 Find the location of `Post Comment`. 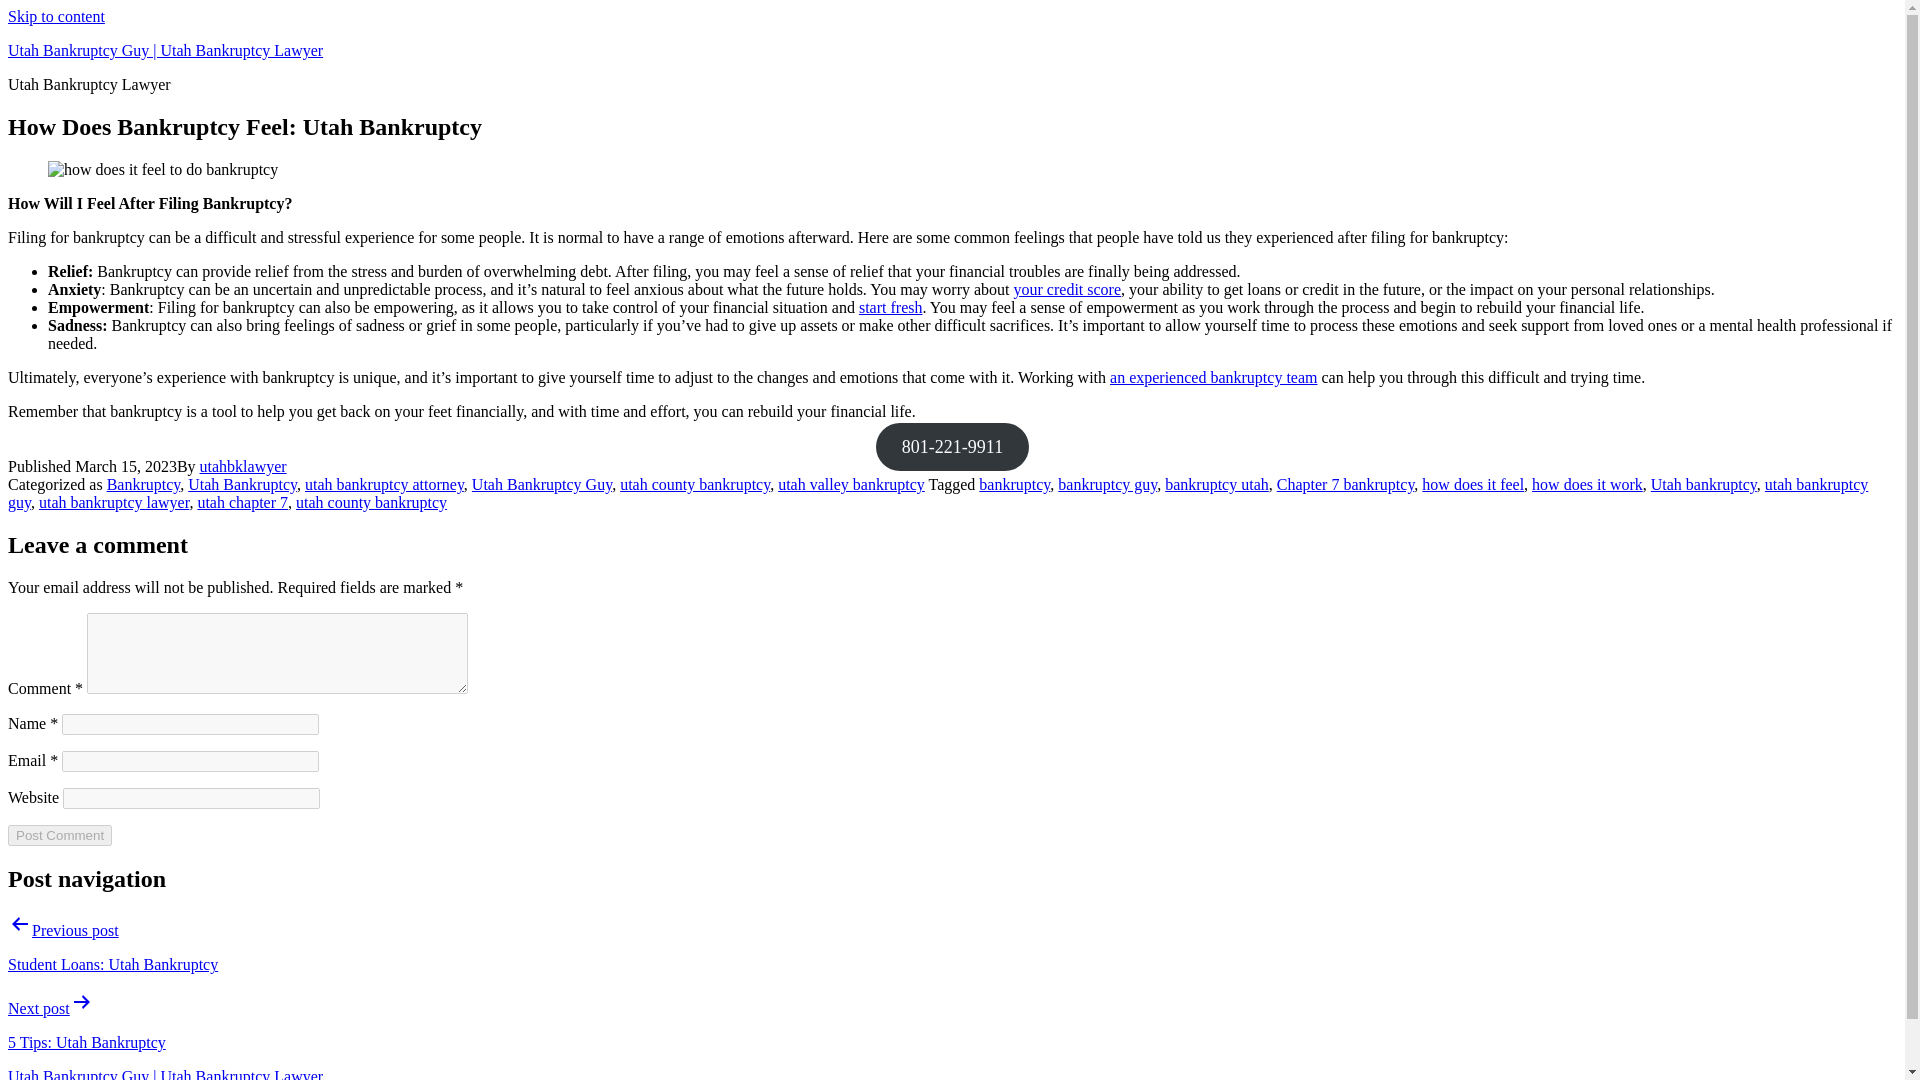

Post Comment is located at coordinates (59, 835).